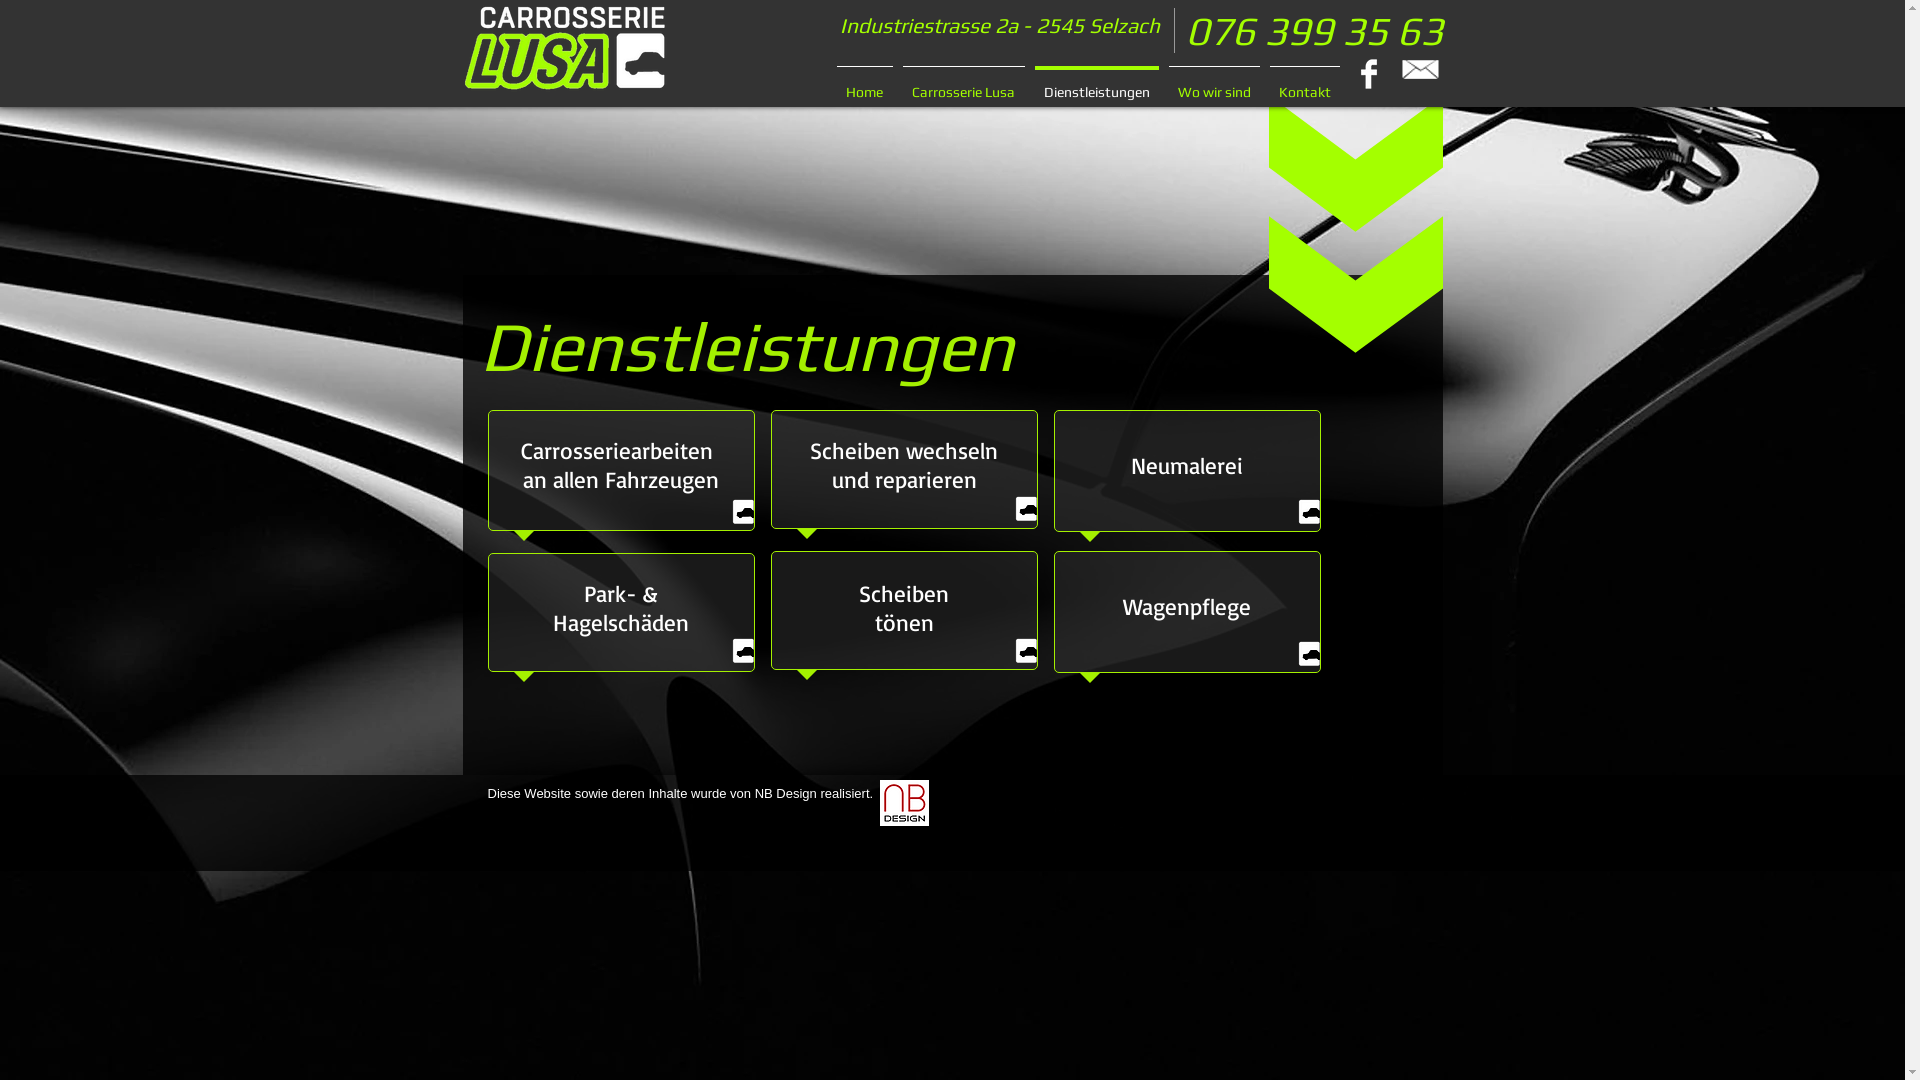 The width and height of the screenshot is (1920, 1080). I want to click on autolusa2.png, so click(743, 650).